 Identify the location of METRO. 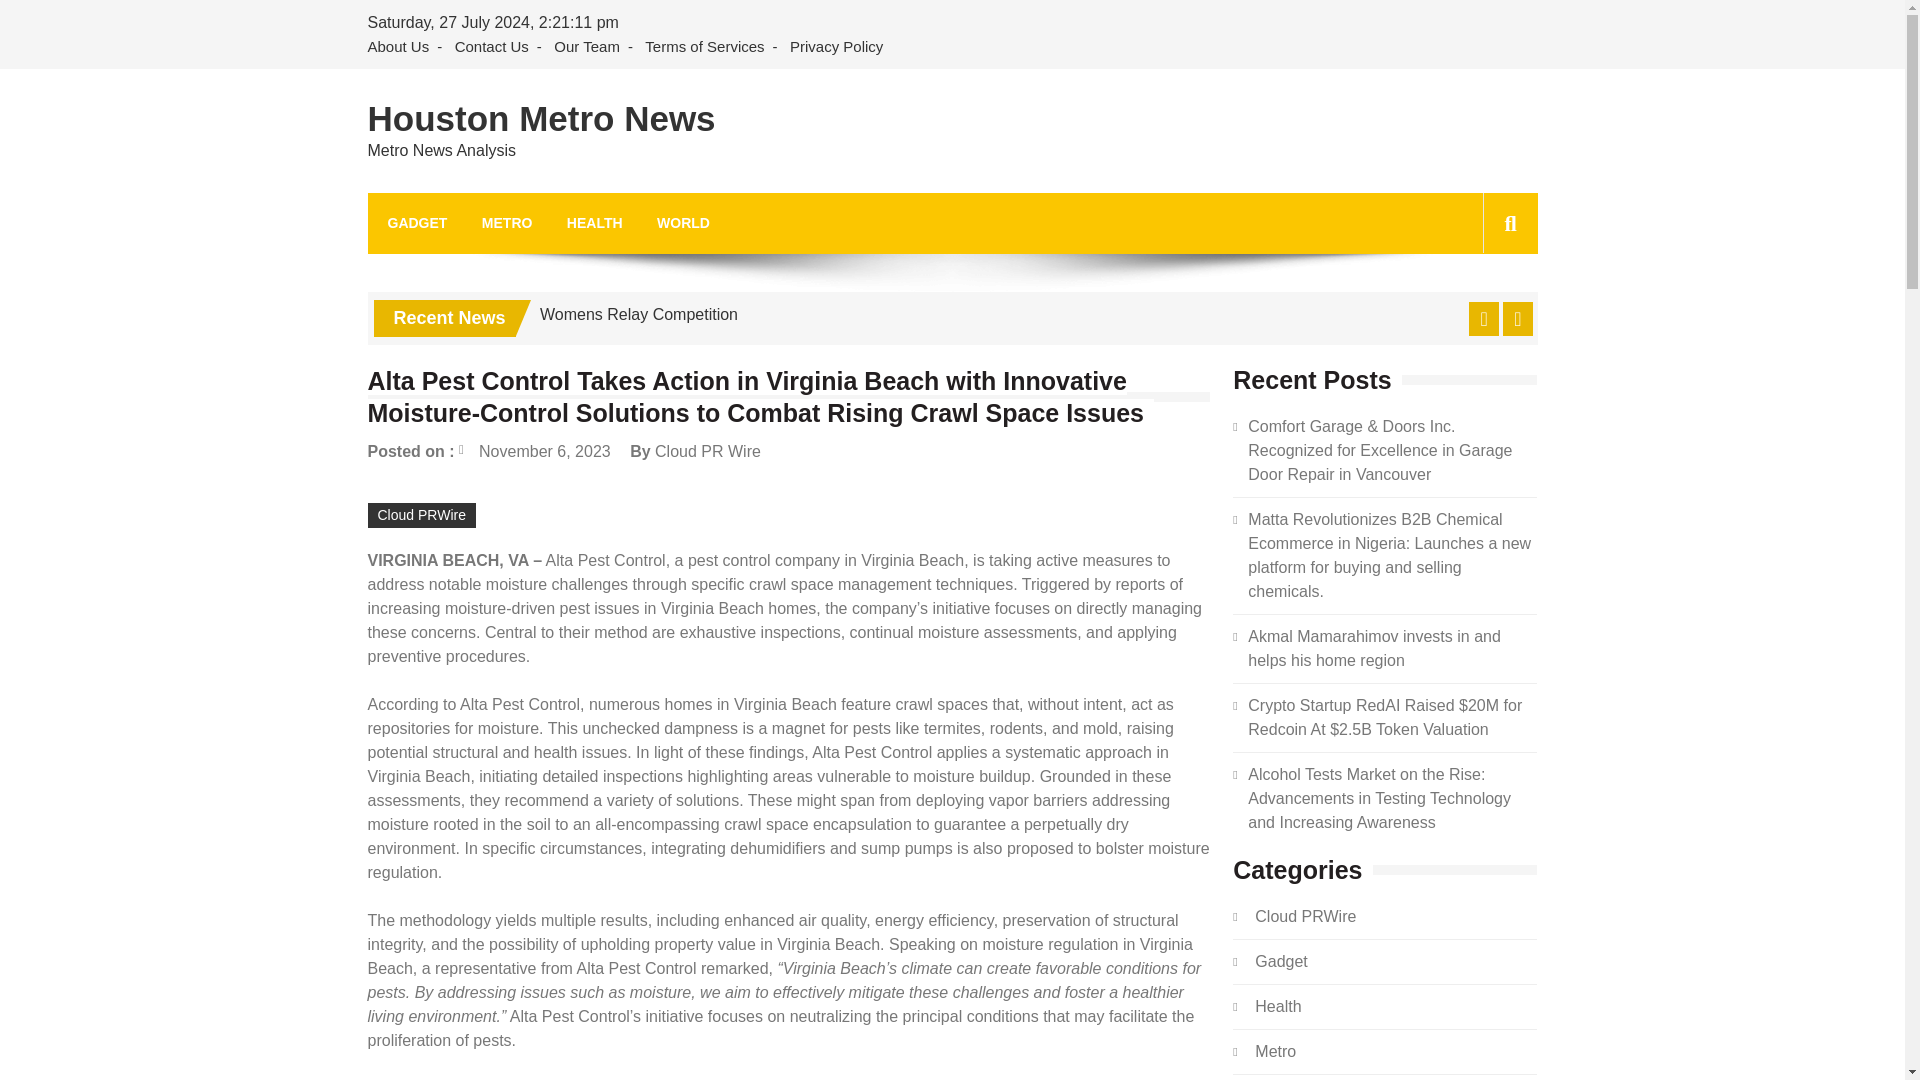
(507, 223).